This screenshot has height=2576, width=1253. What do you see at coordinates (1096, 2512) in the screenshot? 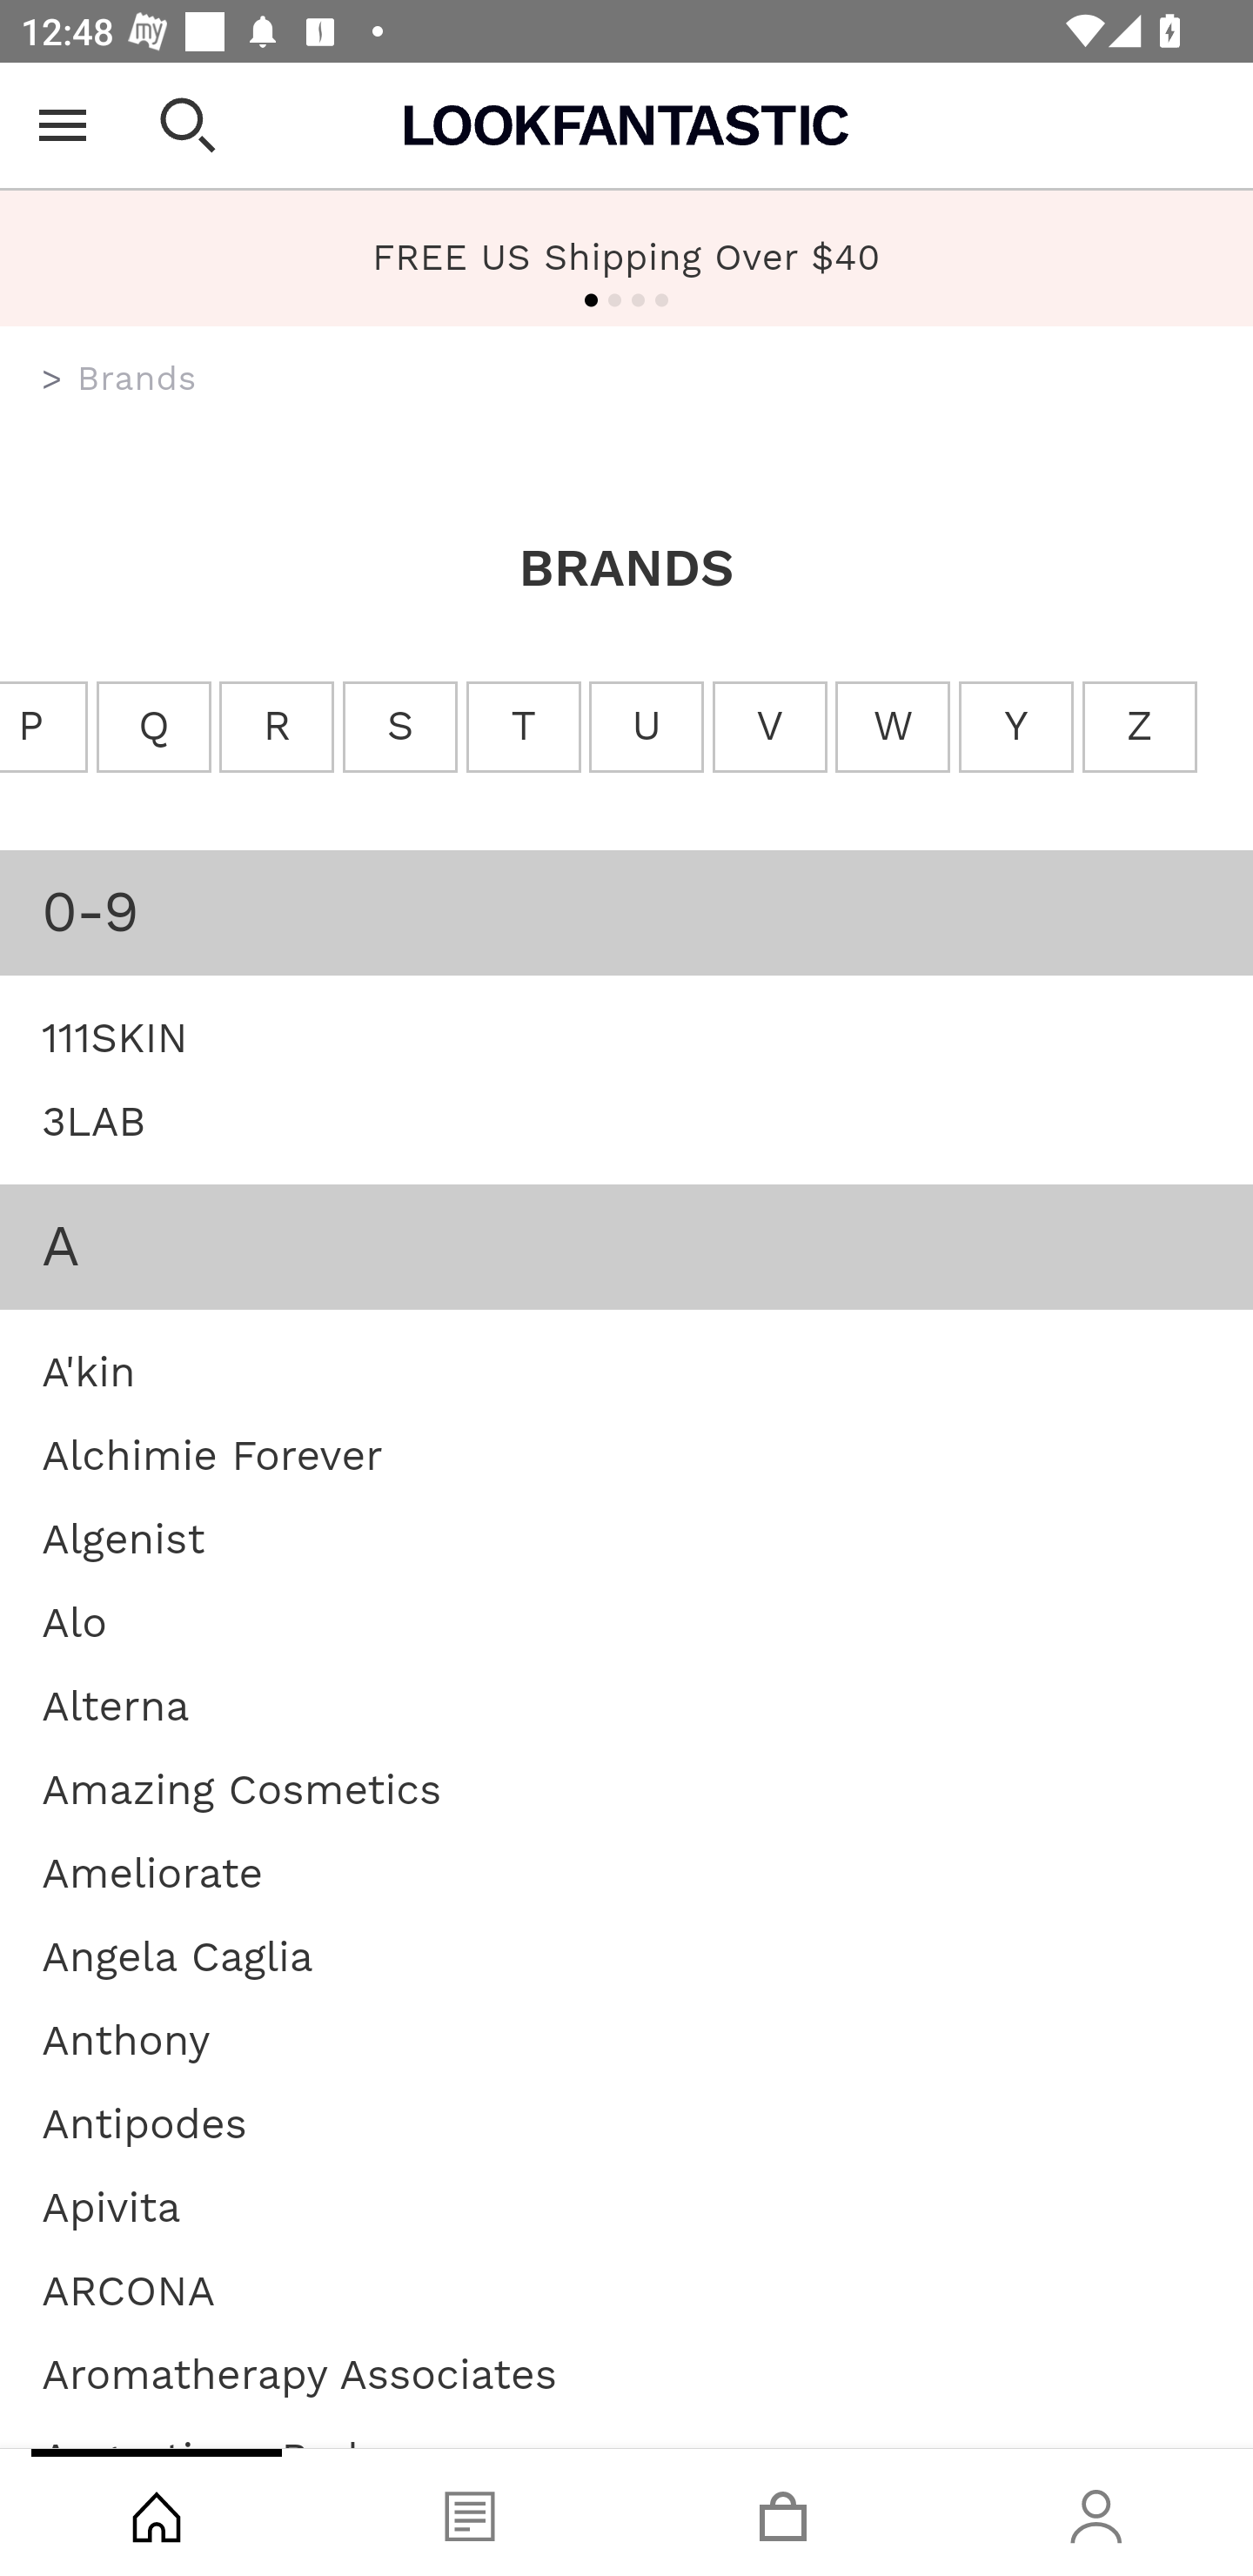
I see `Account, tab, 4 of 4` at bounding box center [1096, 2512].